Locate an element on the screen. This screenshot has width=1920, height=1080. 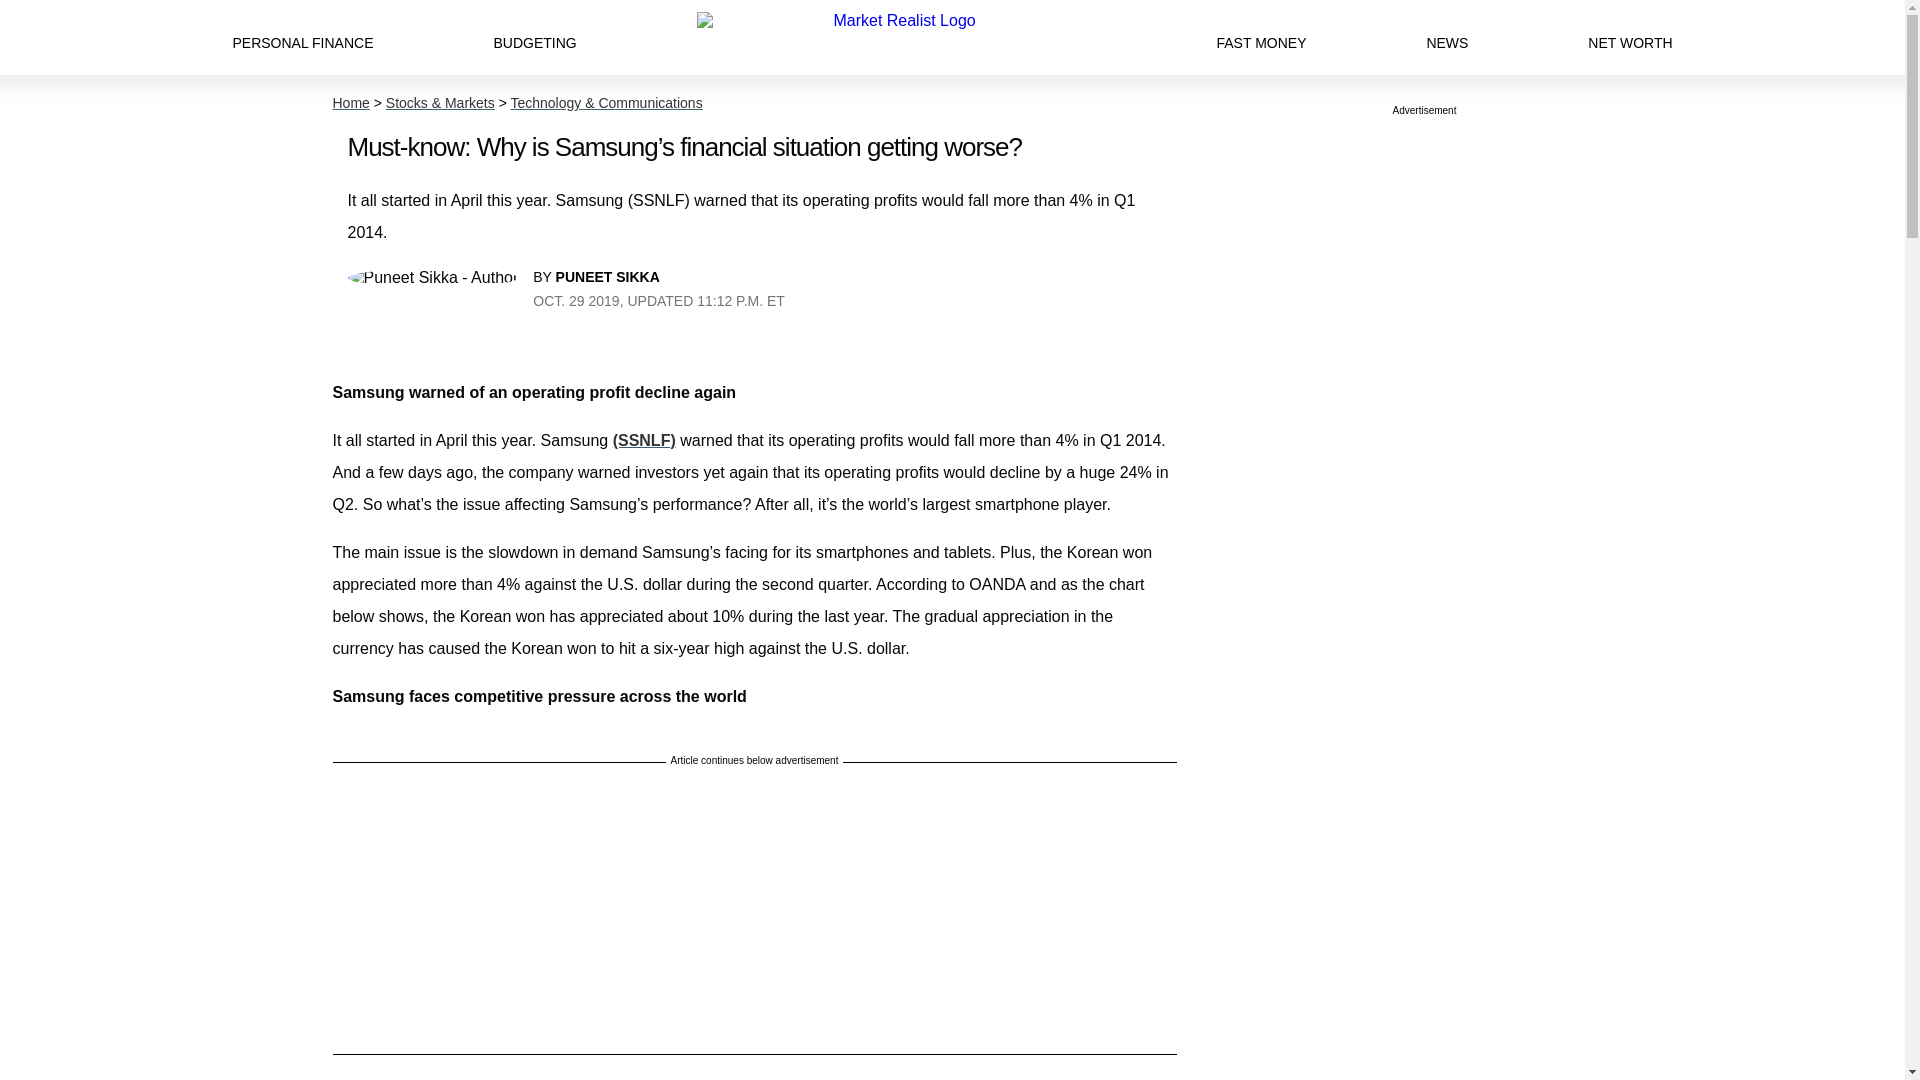
NET WORTH is located at coordinates (1630, 37).